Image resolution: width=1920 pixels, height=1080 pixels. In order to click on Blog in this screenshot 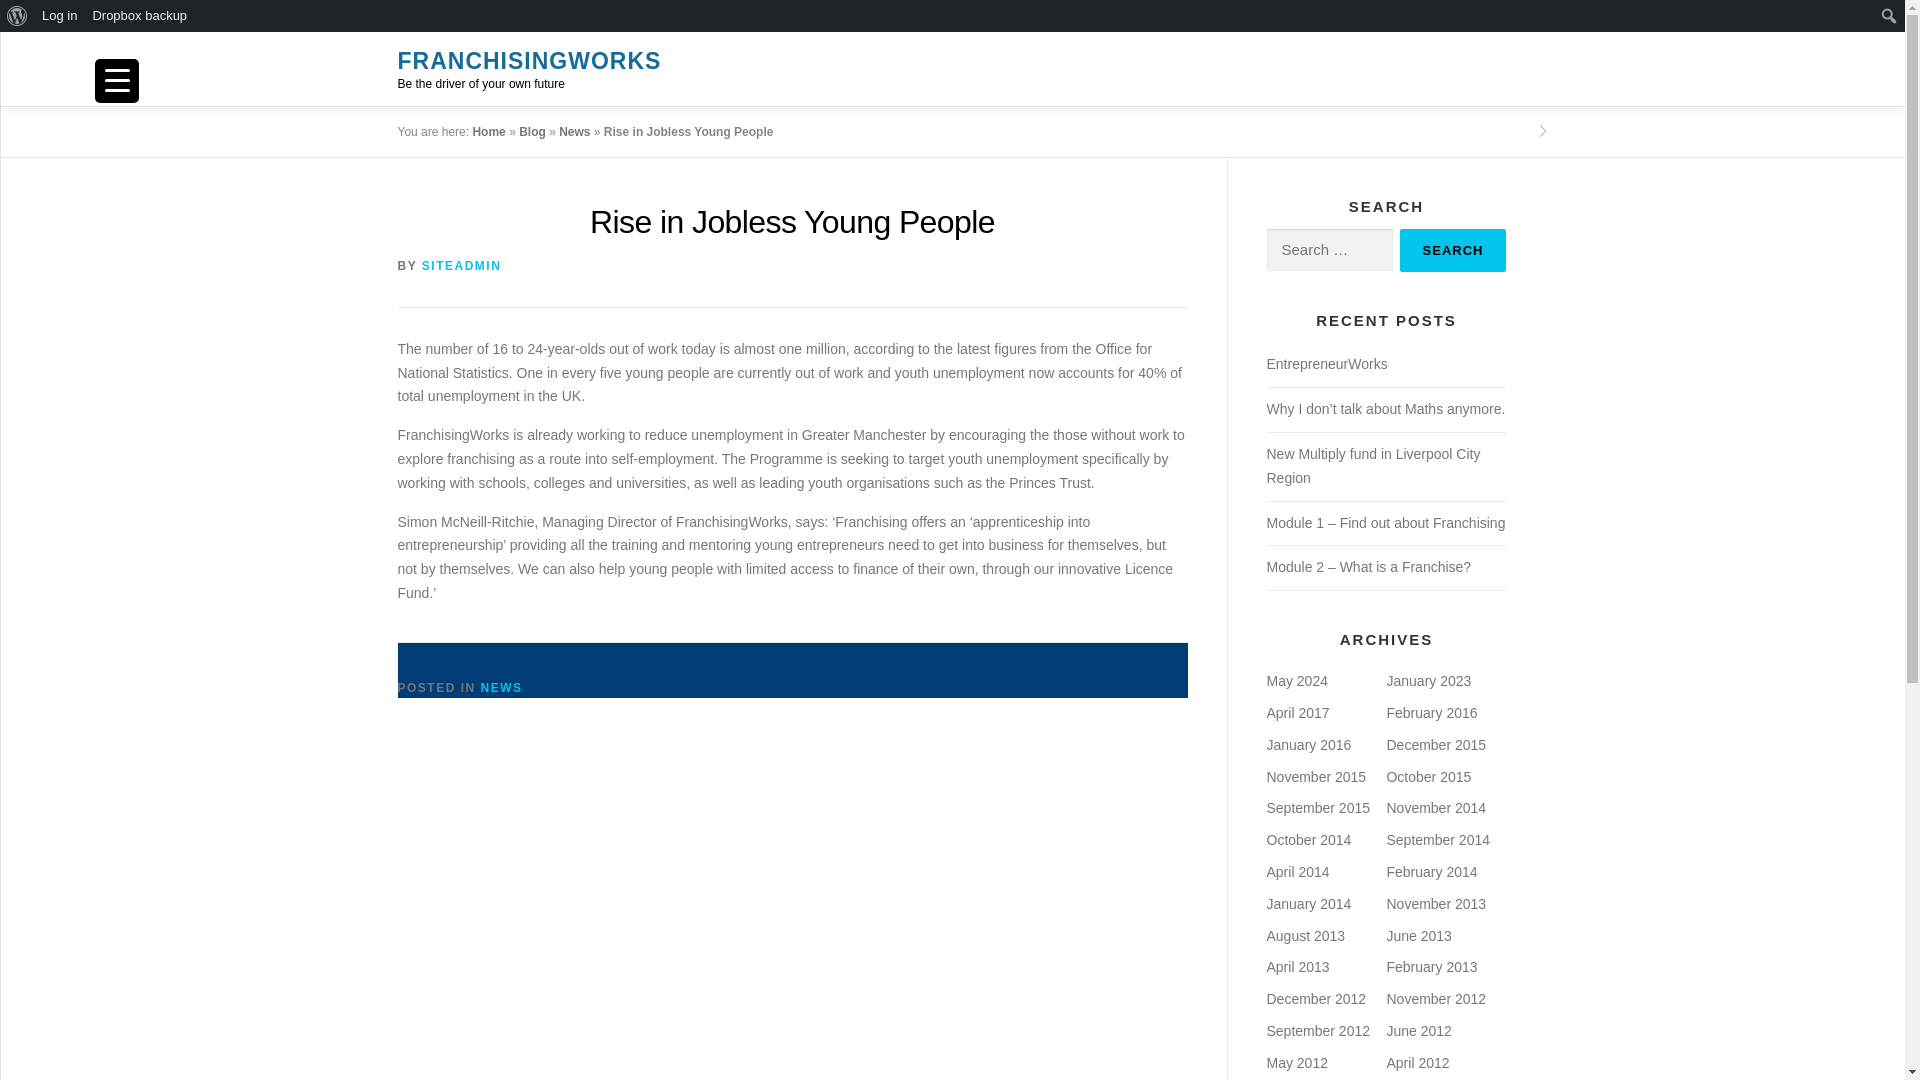, I will do `click(532, 132)`.